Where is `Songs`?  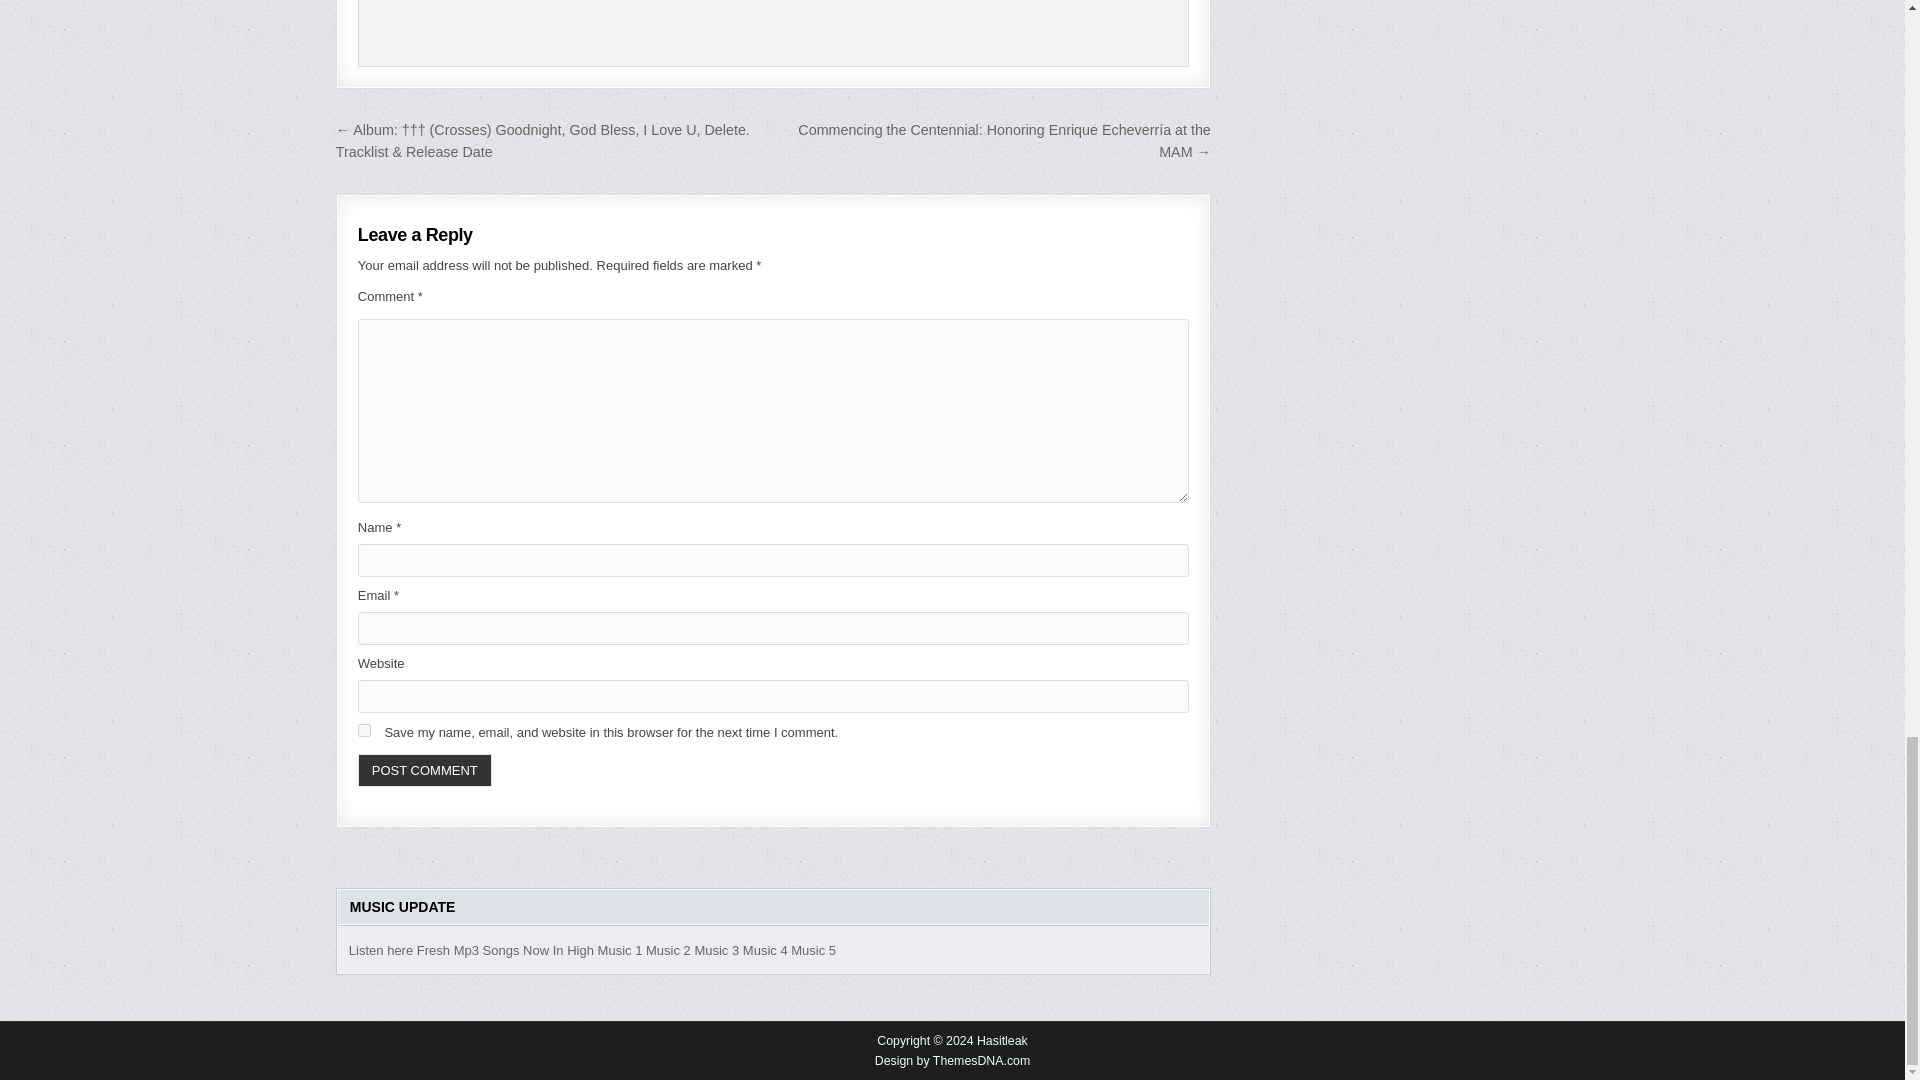
Songs is located at coordinates (502, 950).